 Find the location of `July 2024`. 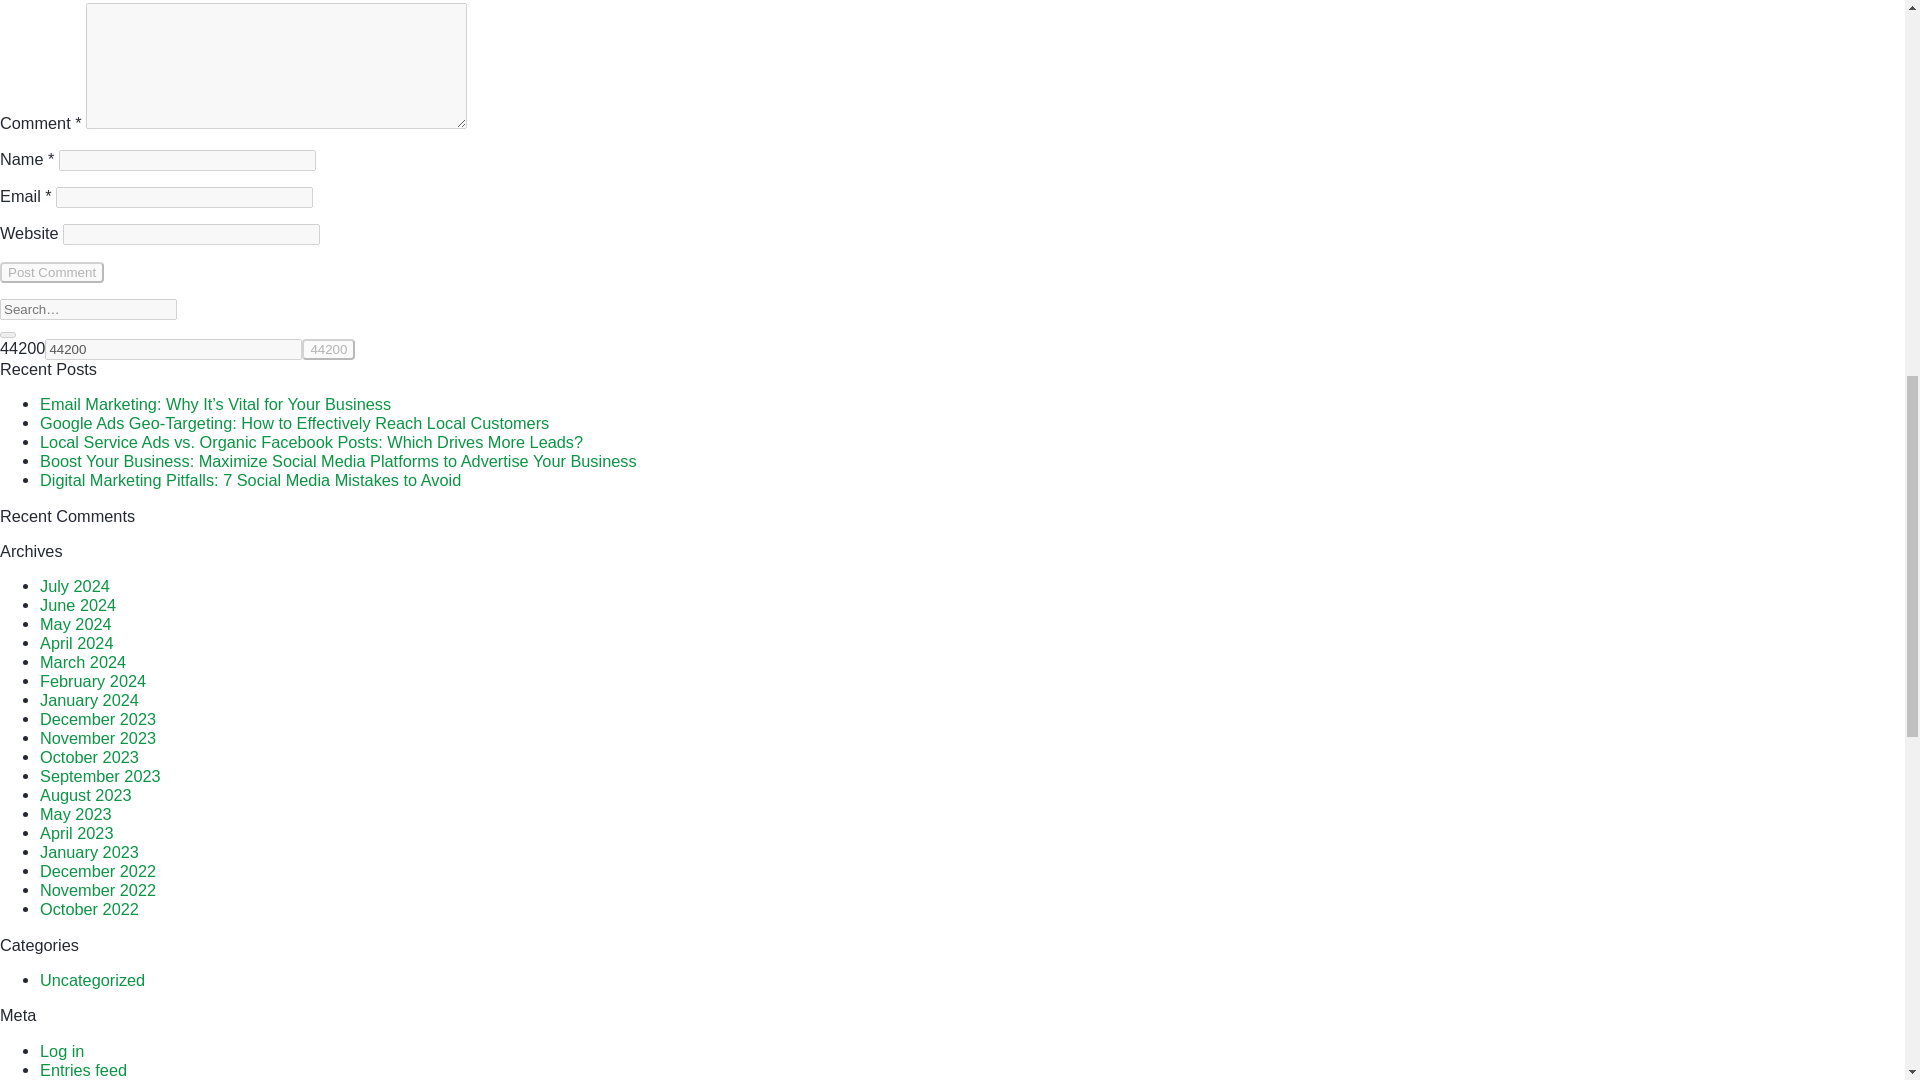

July 2024 is located at coordinates (74, 586).